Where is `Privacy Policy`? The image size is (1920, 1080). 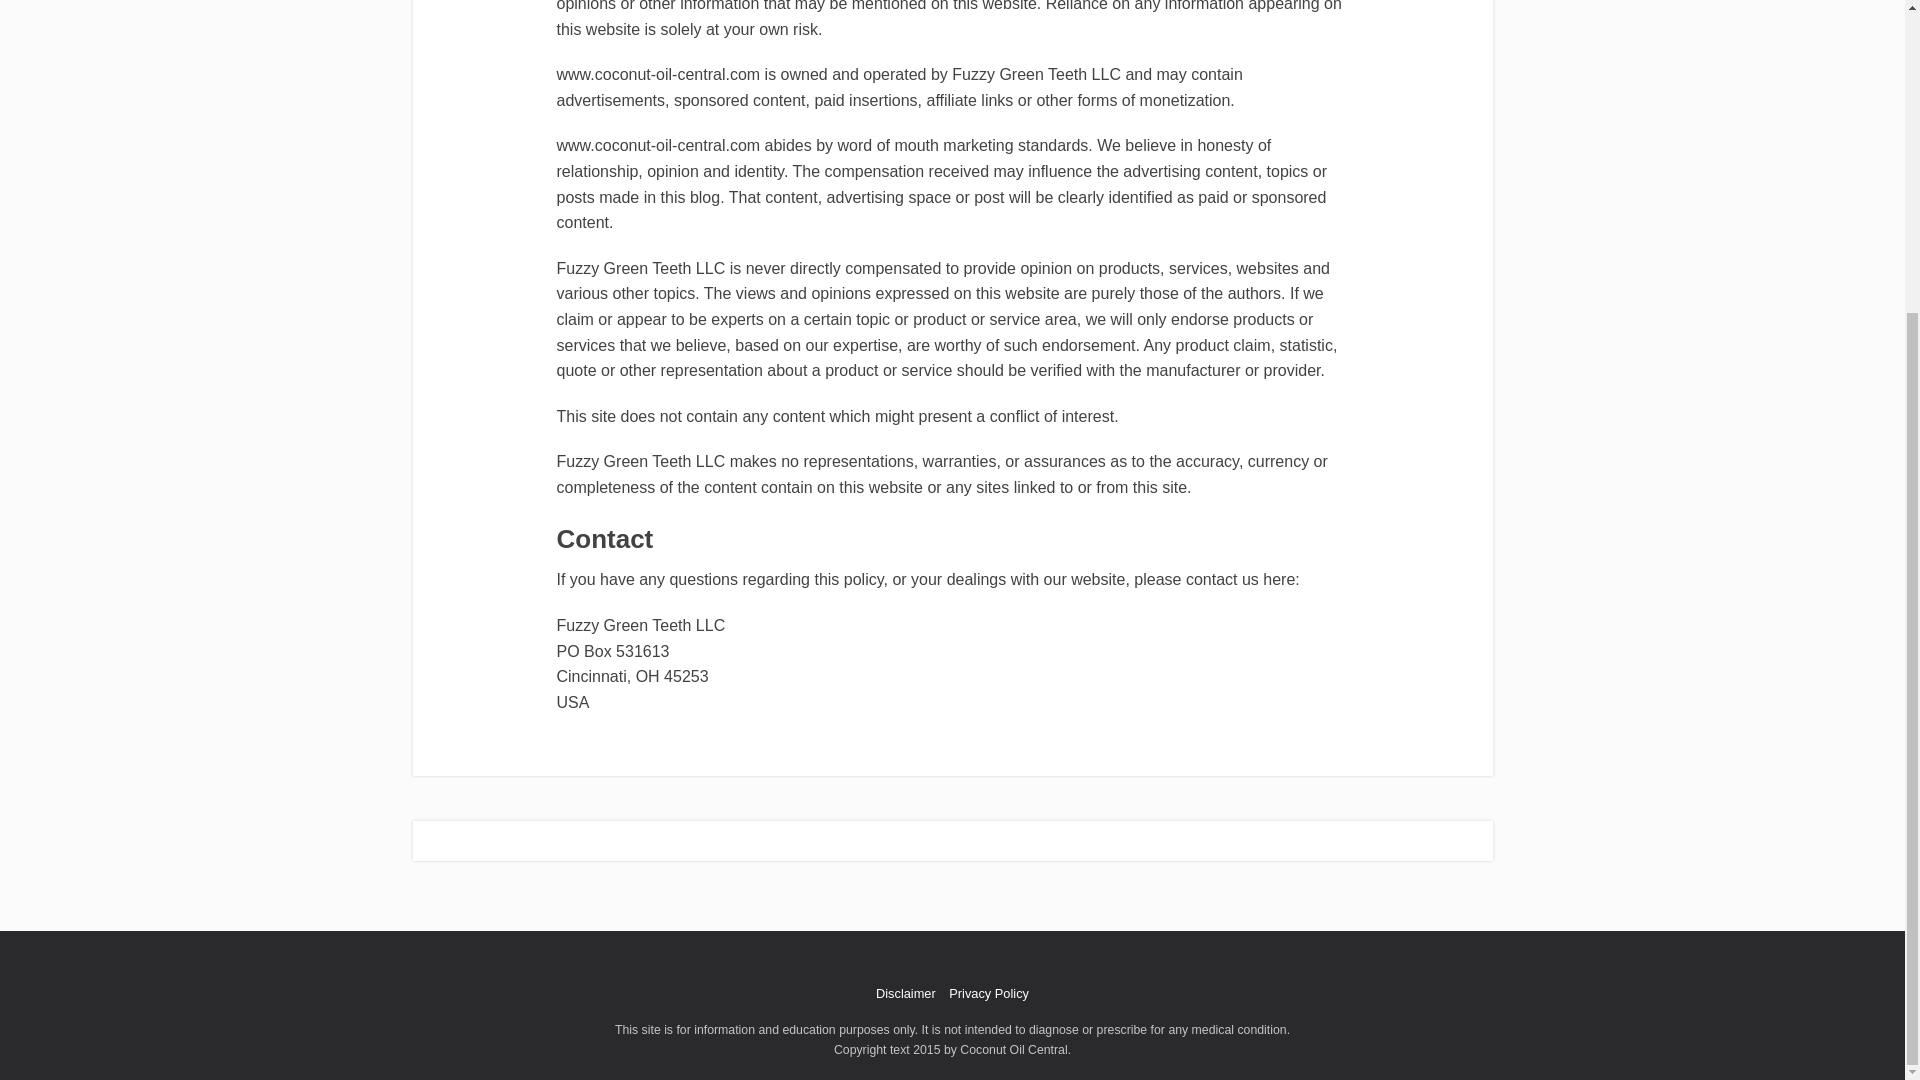
Privacy Policy is located at coordinates (988, 994).